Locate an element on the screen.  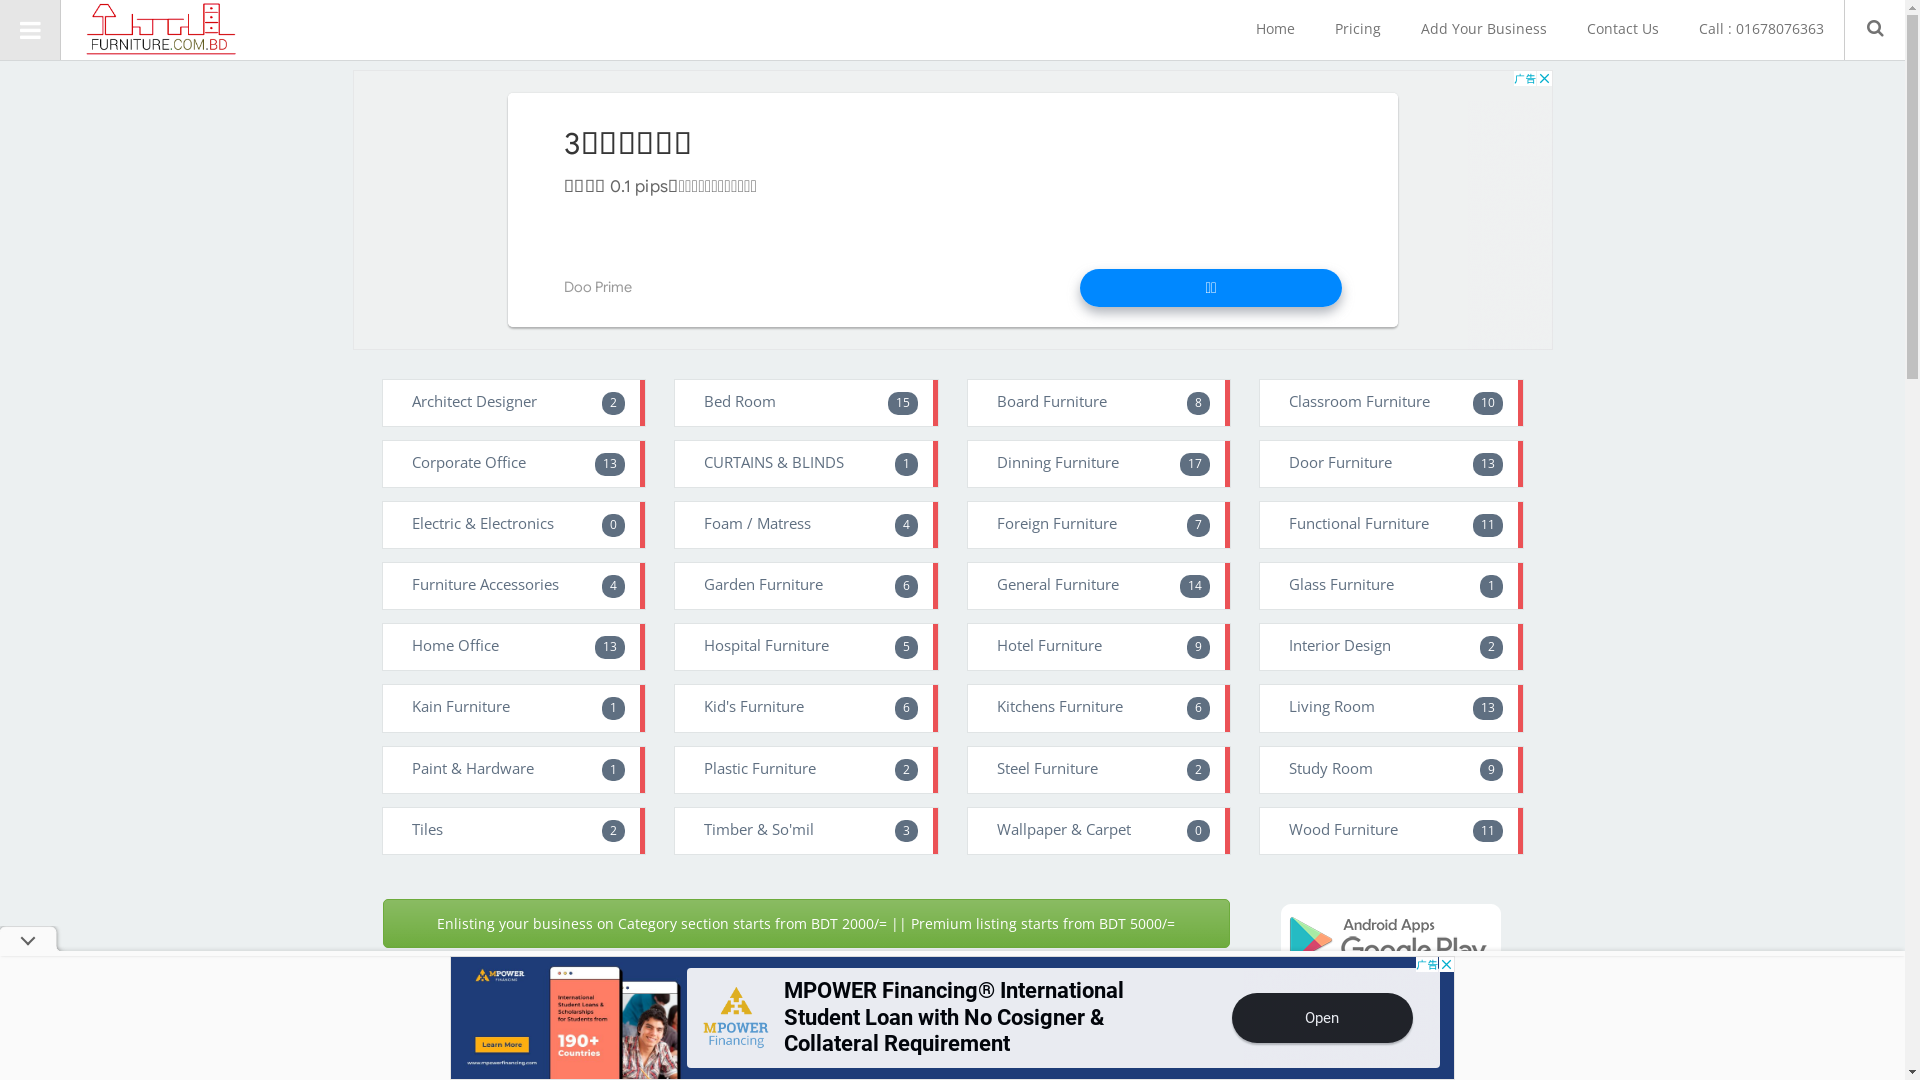
Wood Furniture
11 is located at coordinates (1392, 831).